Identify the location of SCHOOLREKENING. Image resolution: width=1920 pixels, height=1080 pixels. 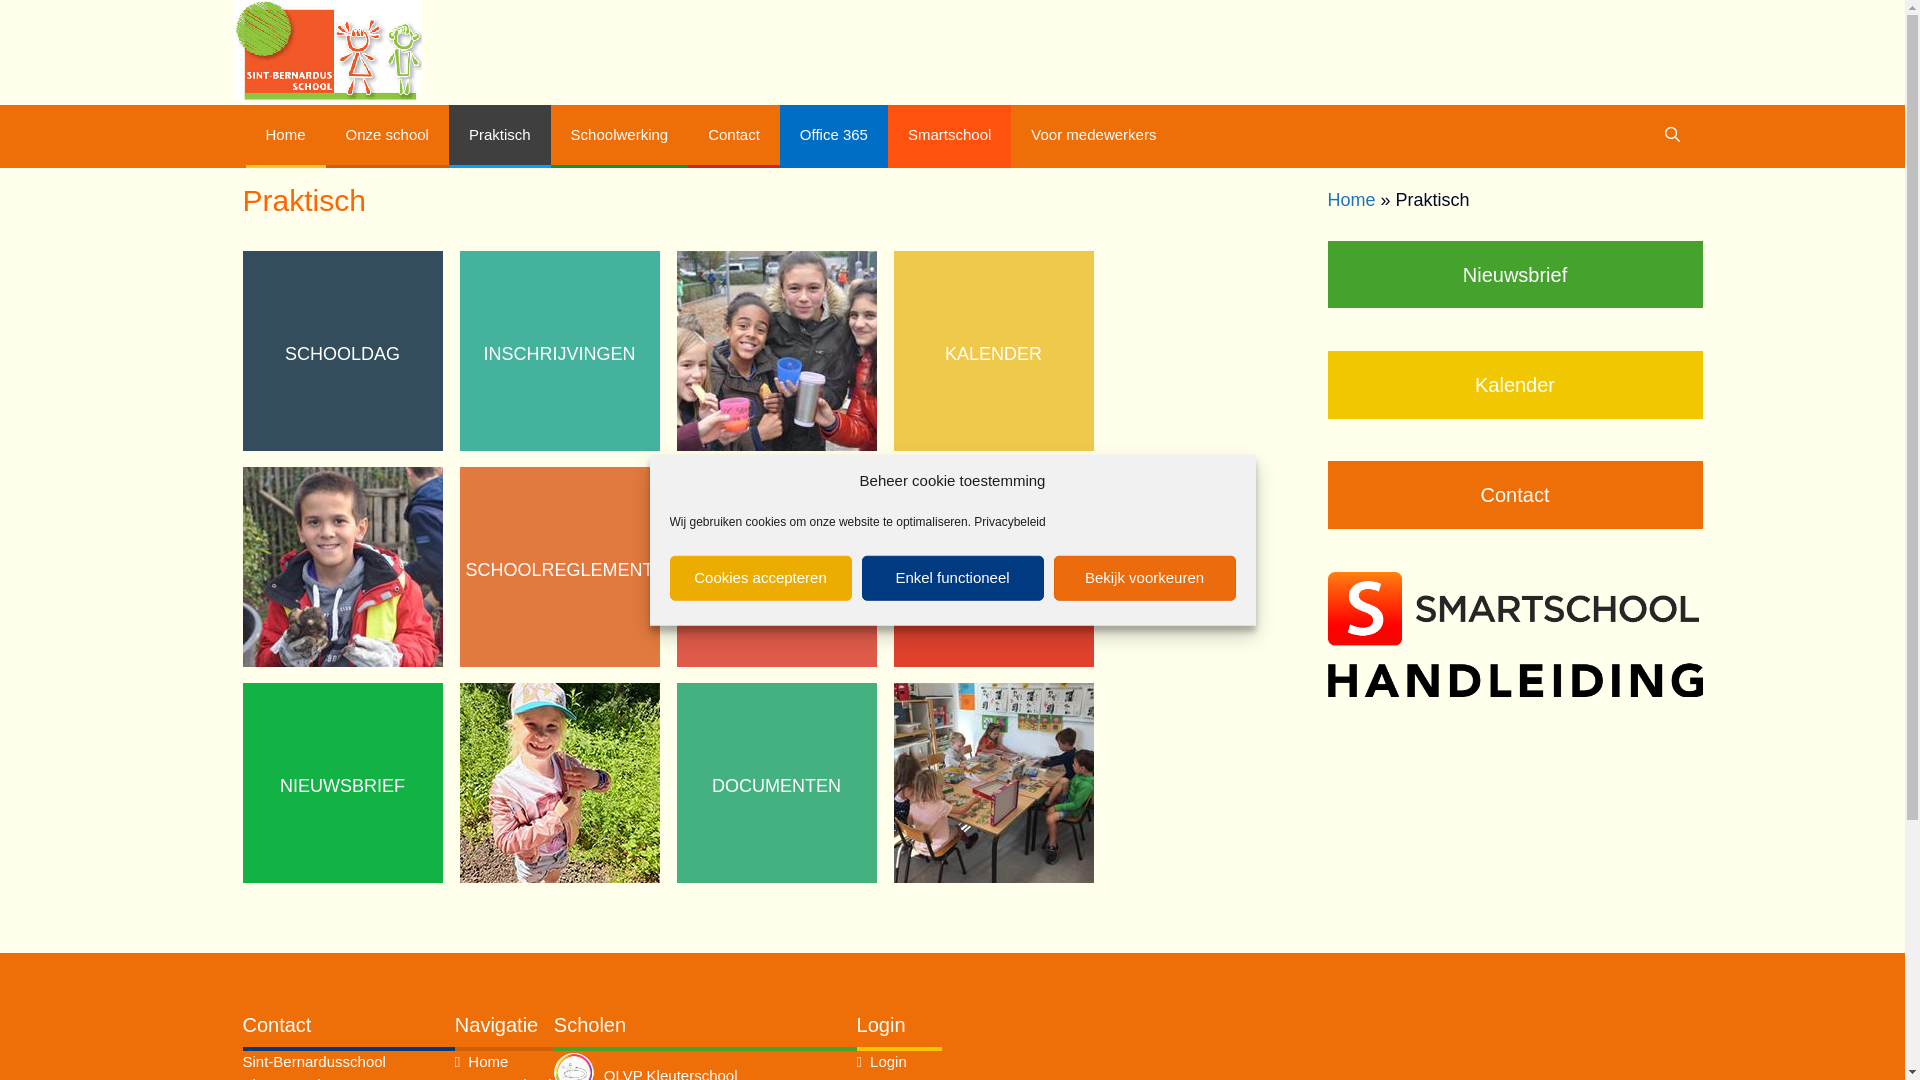
(777, 570).